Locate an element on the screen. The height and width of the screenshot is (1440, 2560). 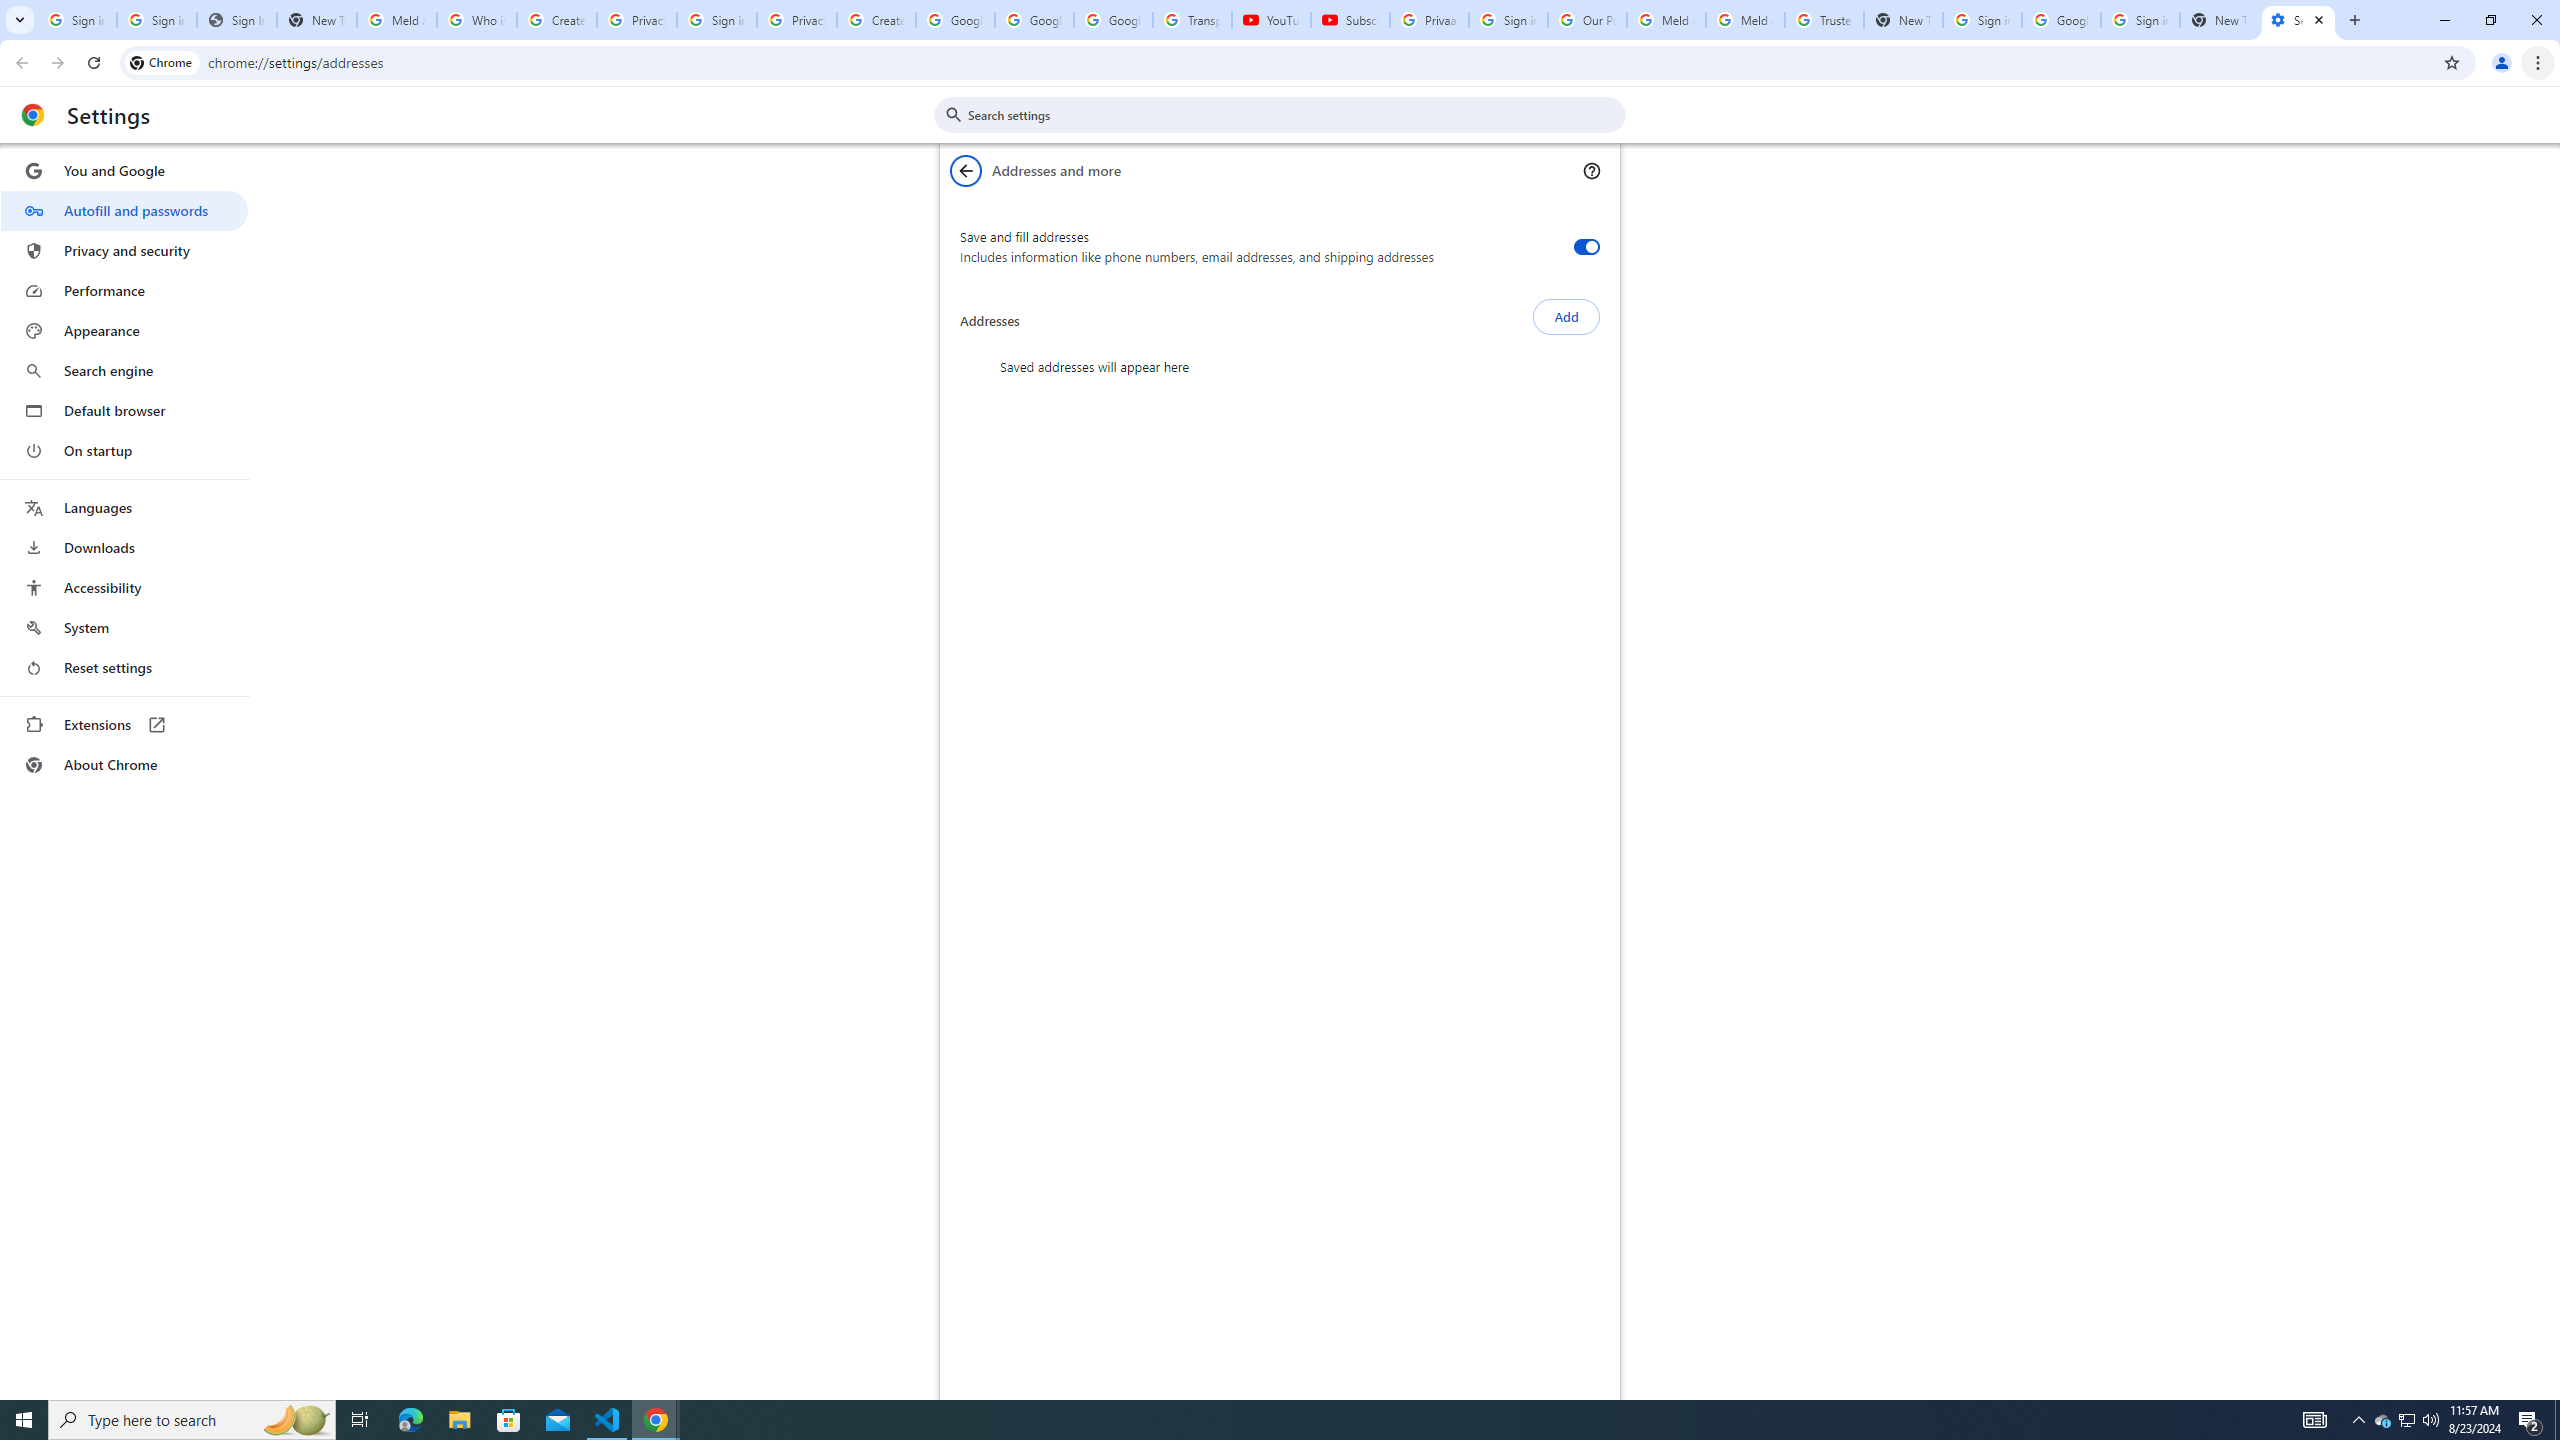
Performance is located at coordinates (124, 290).